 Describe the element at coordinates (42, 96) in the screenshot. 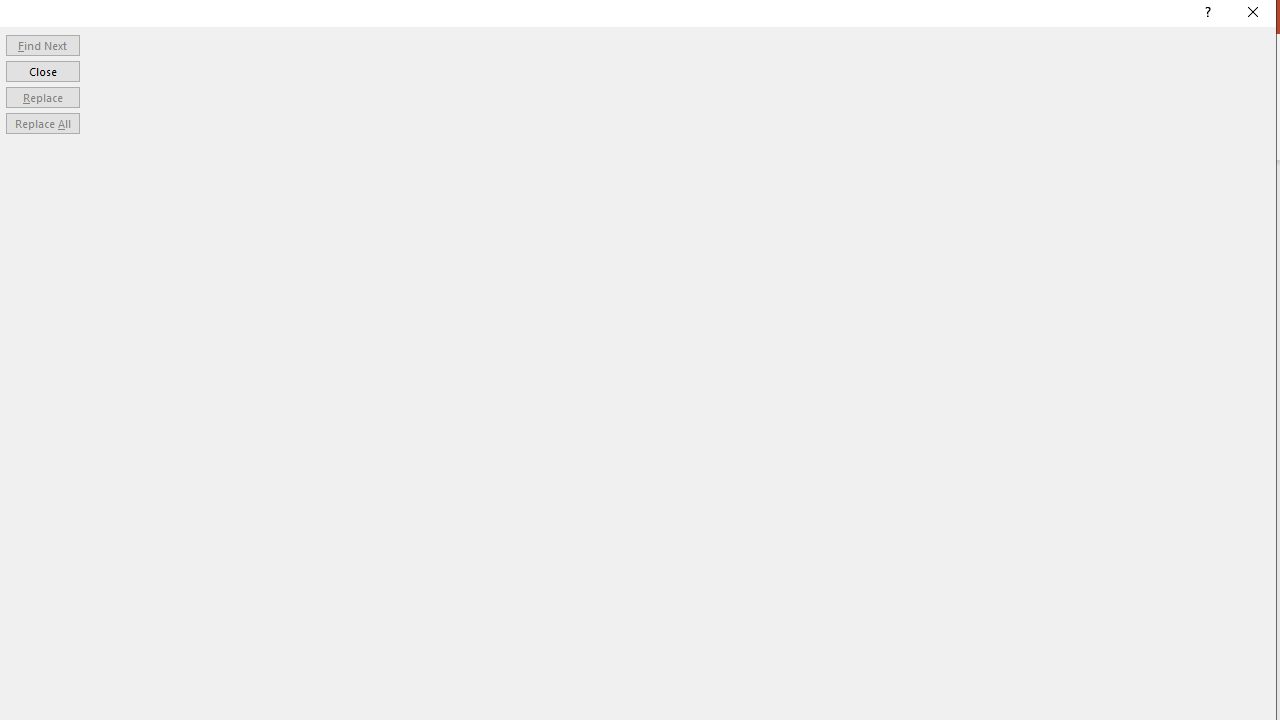

I see `Replace` at that location.